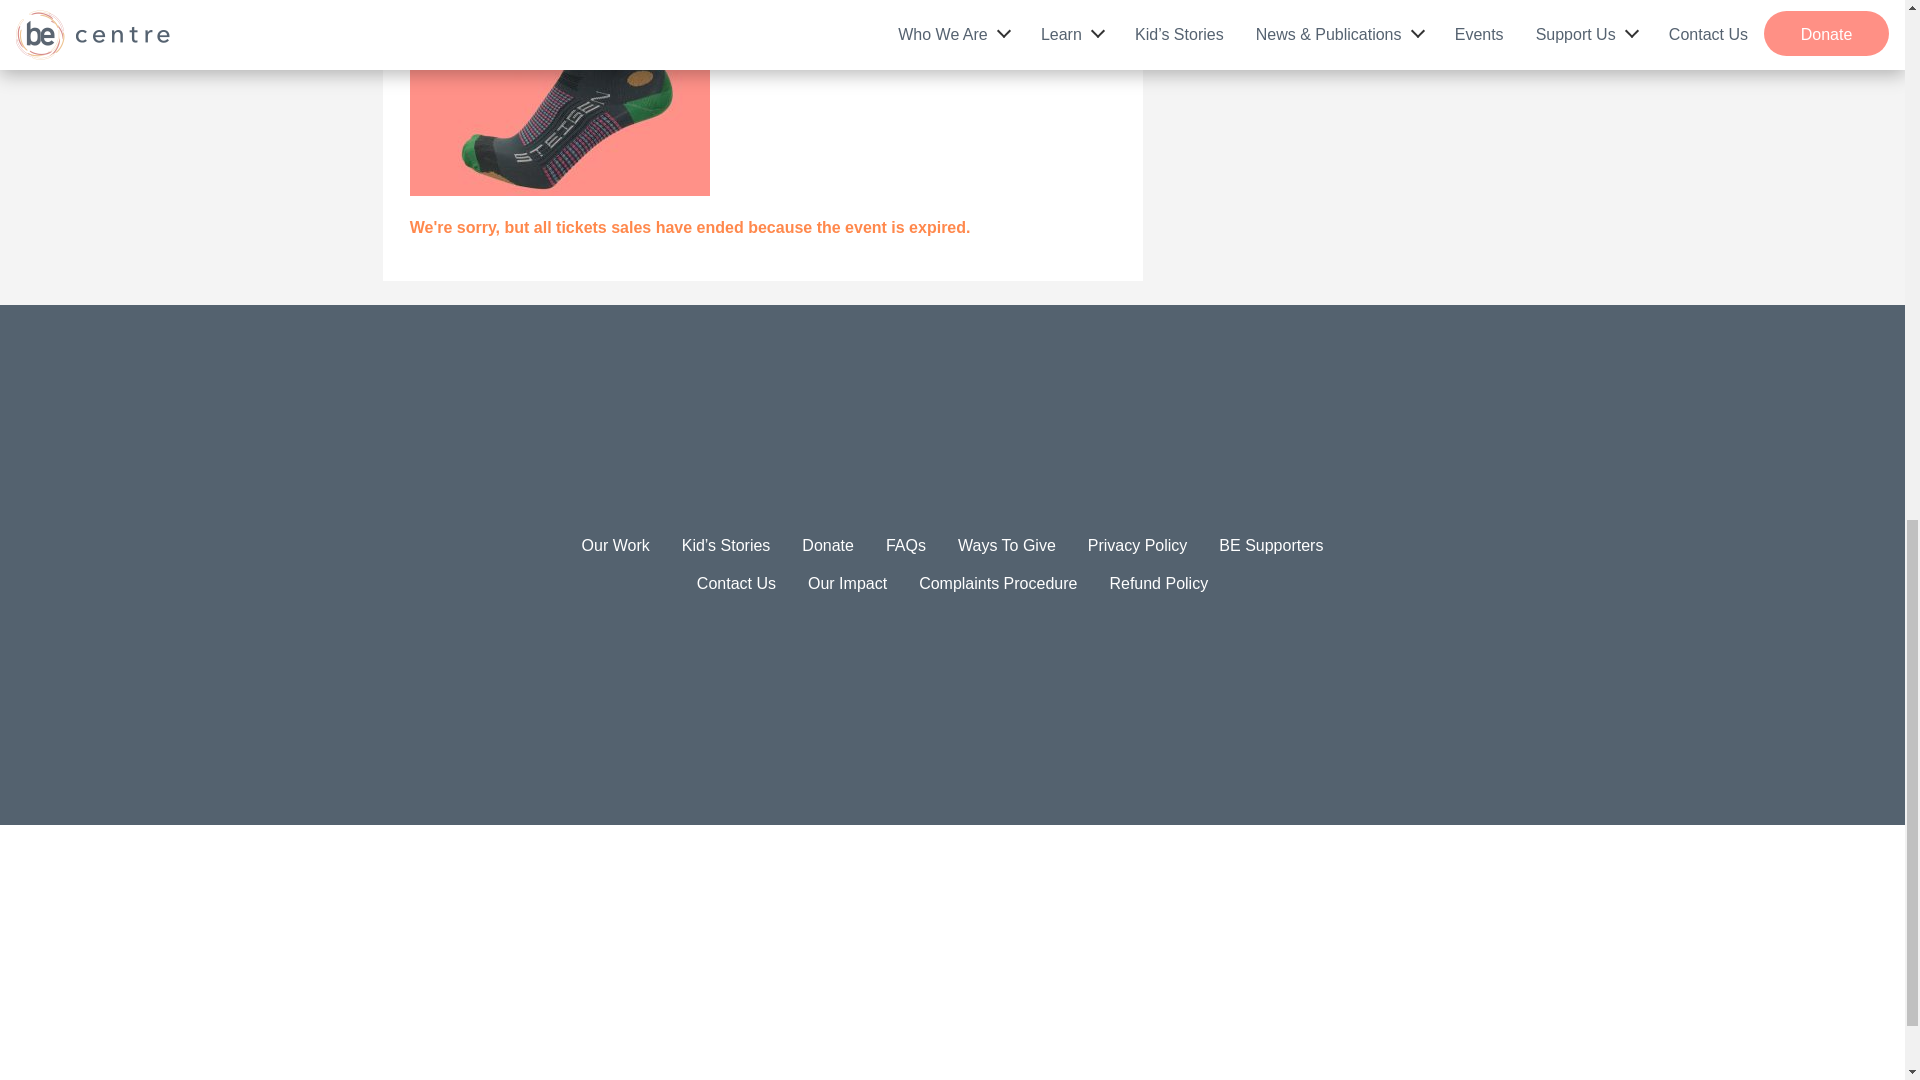 The image size is (1920, 1080). I want to click on FAQs, so click(905, 545).